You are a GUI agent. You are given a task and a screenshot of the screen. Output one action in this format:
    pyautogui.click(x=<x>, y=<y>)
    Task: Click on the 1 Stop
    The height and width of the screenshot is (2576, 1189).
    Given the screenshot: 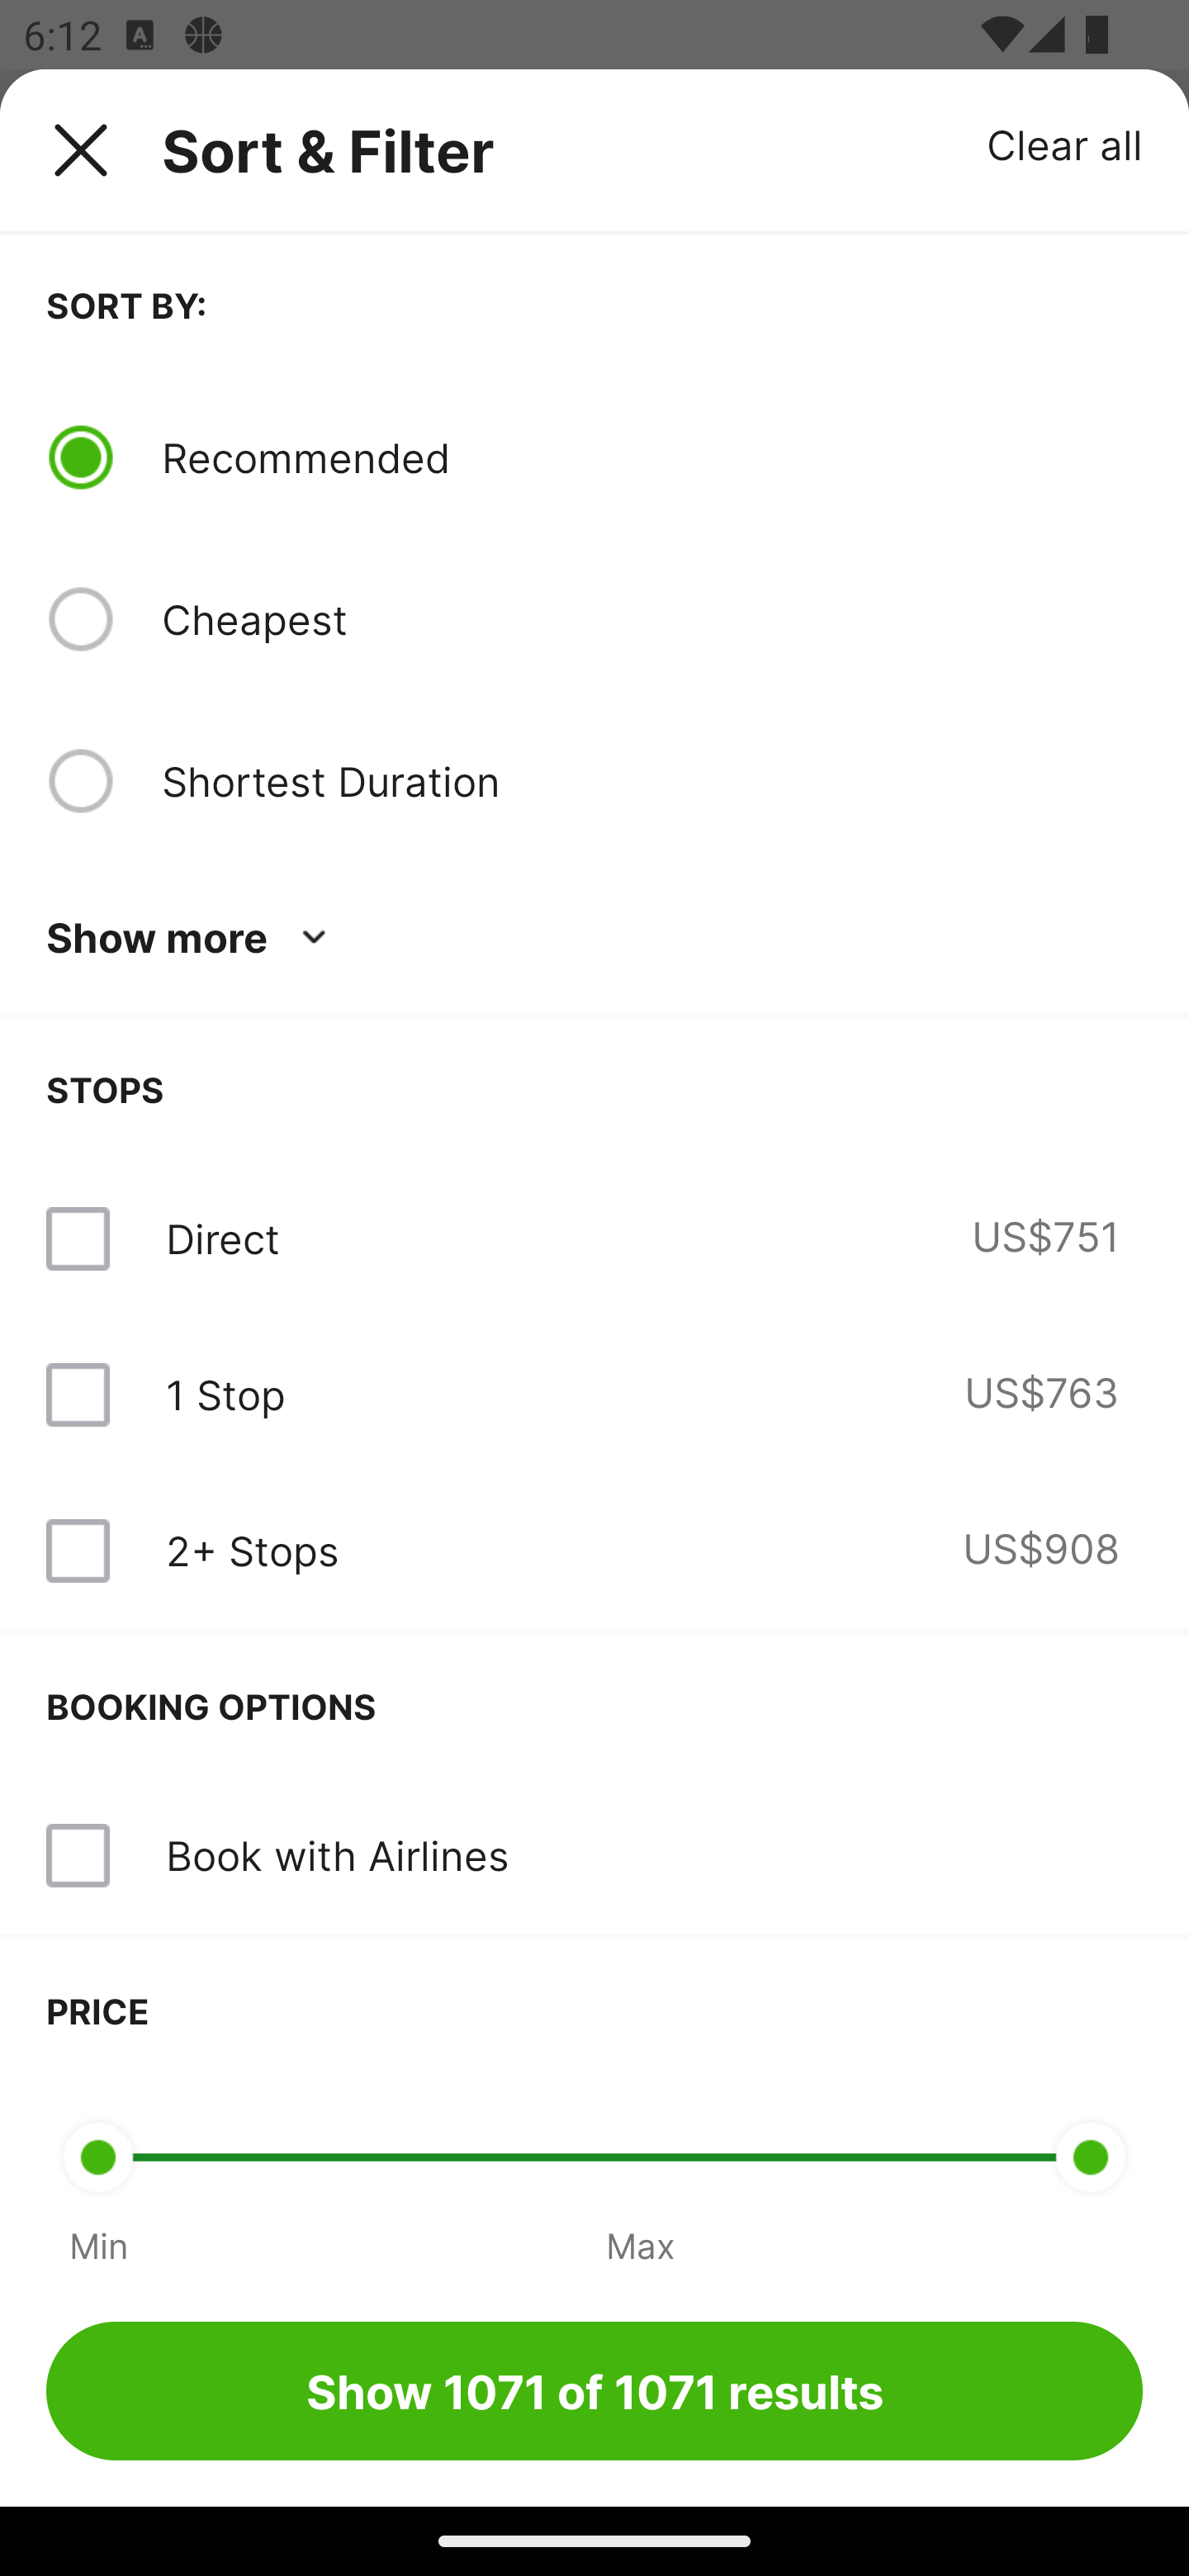 What is the action you would take?
    pyautogui.click(x=225, y=1395)
    